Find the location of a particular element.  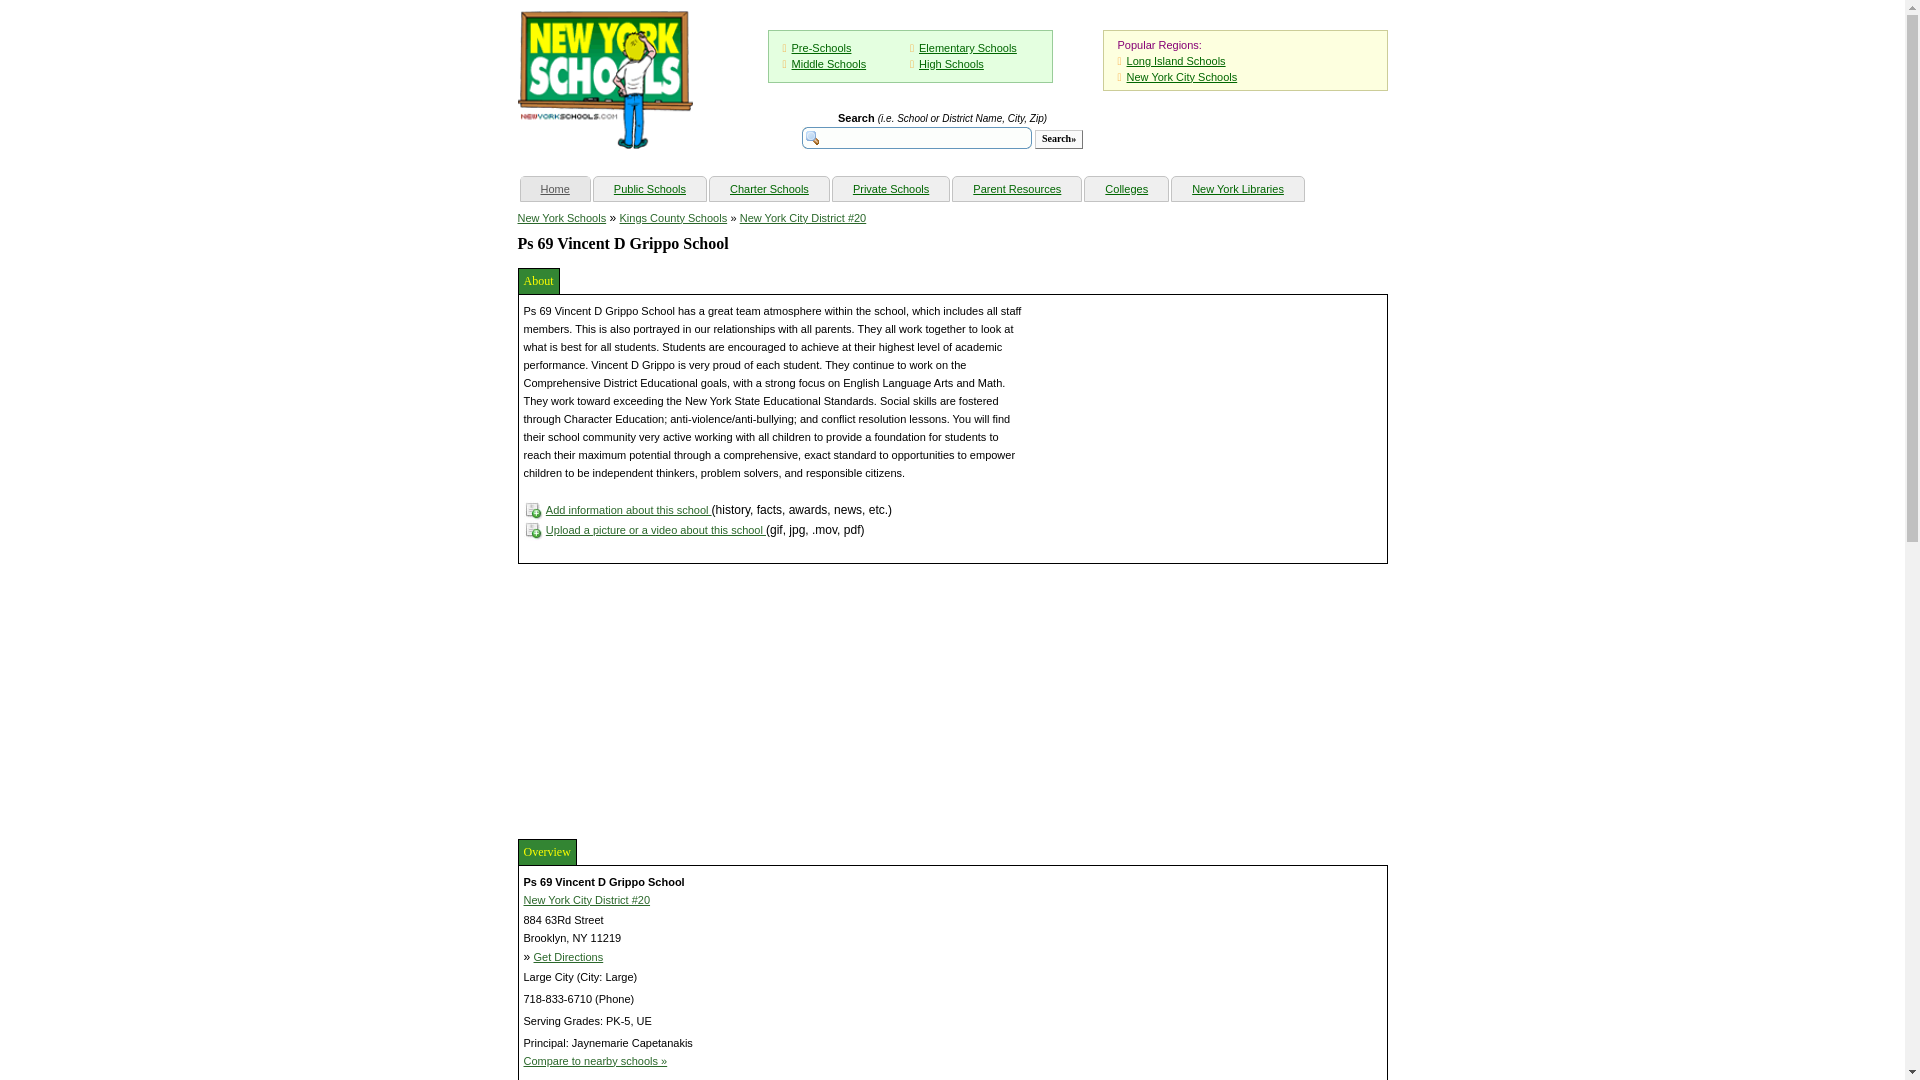

New York City Schools is located at coordinates (1182, 77).